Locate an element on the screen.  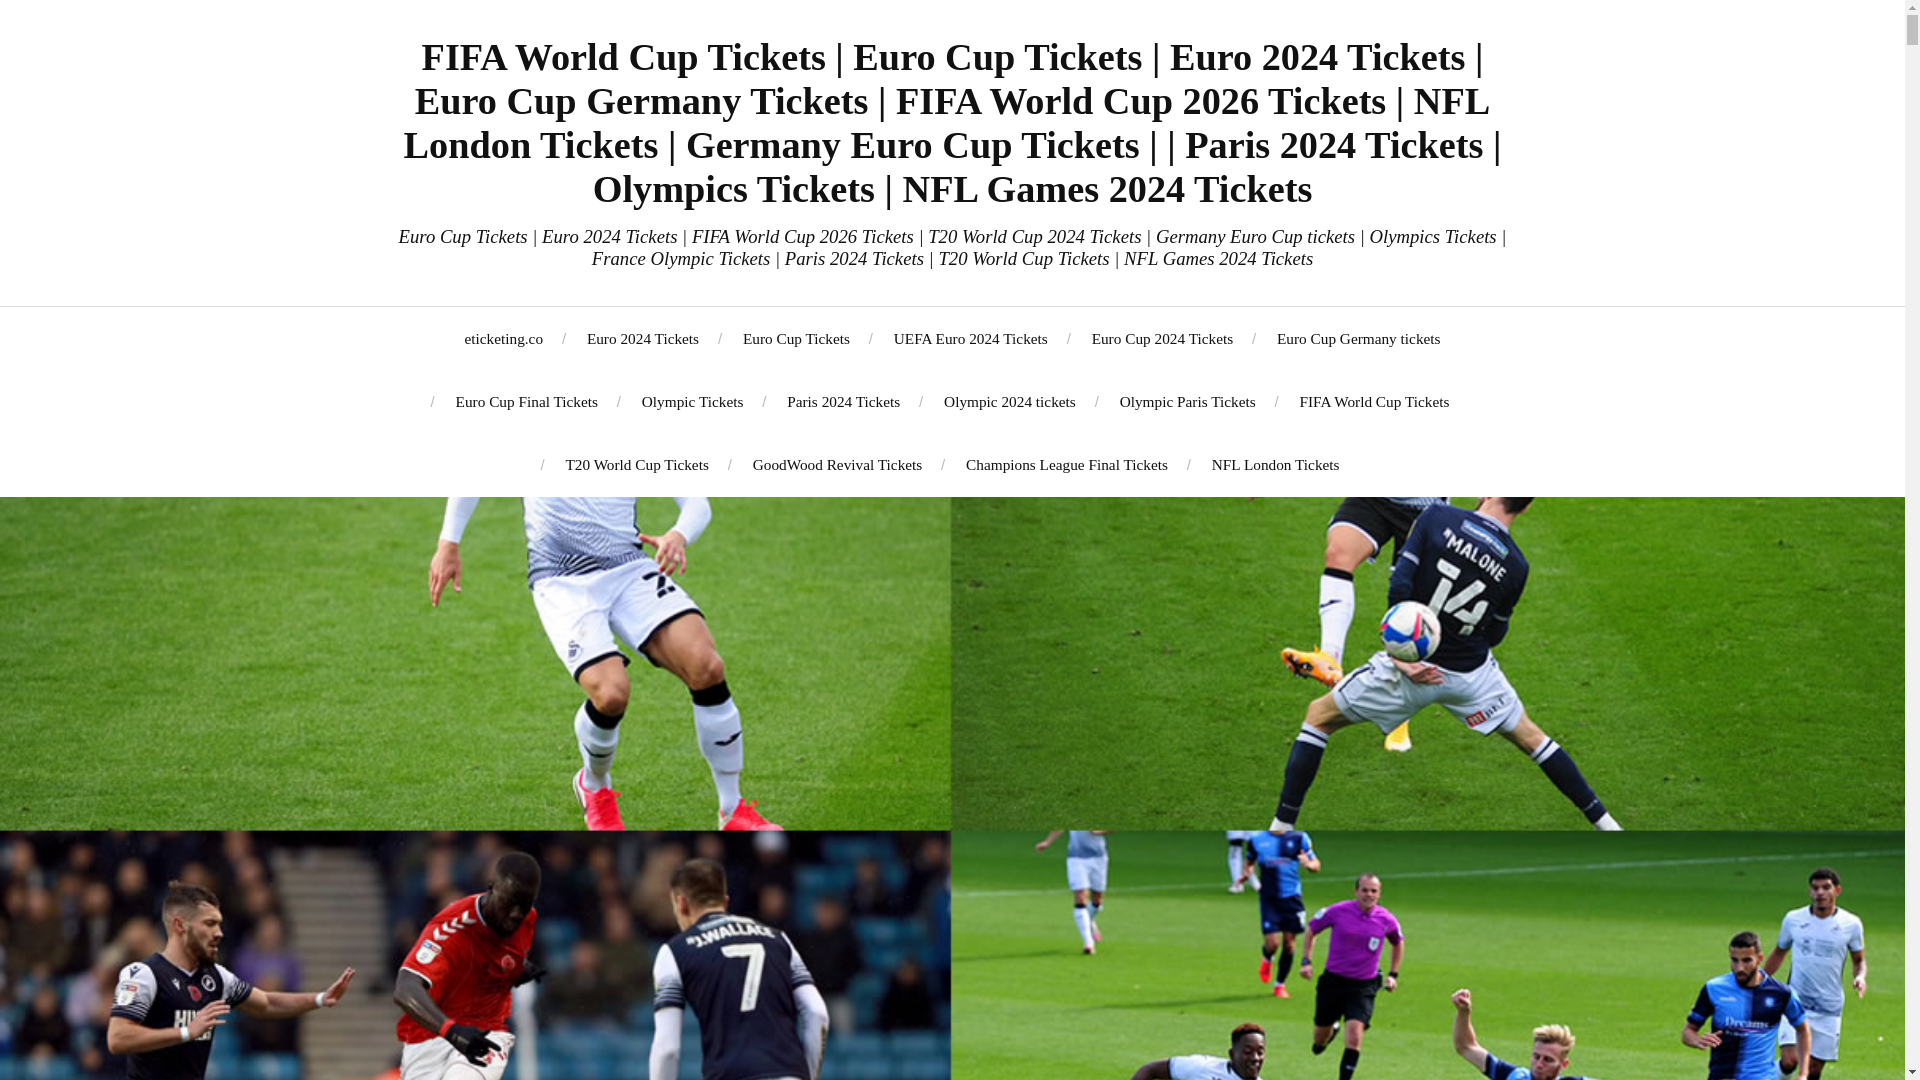
Euro Cup Final Tickets is located at coordinates (526, 402).